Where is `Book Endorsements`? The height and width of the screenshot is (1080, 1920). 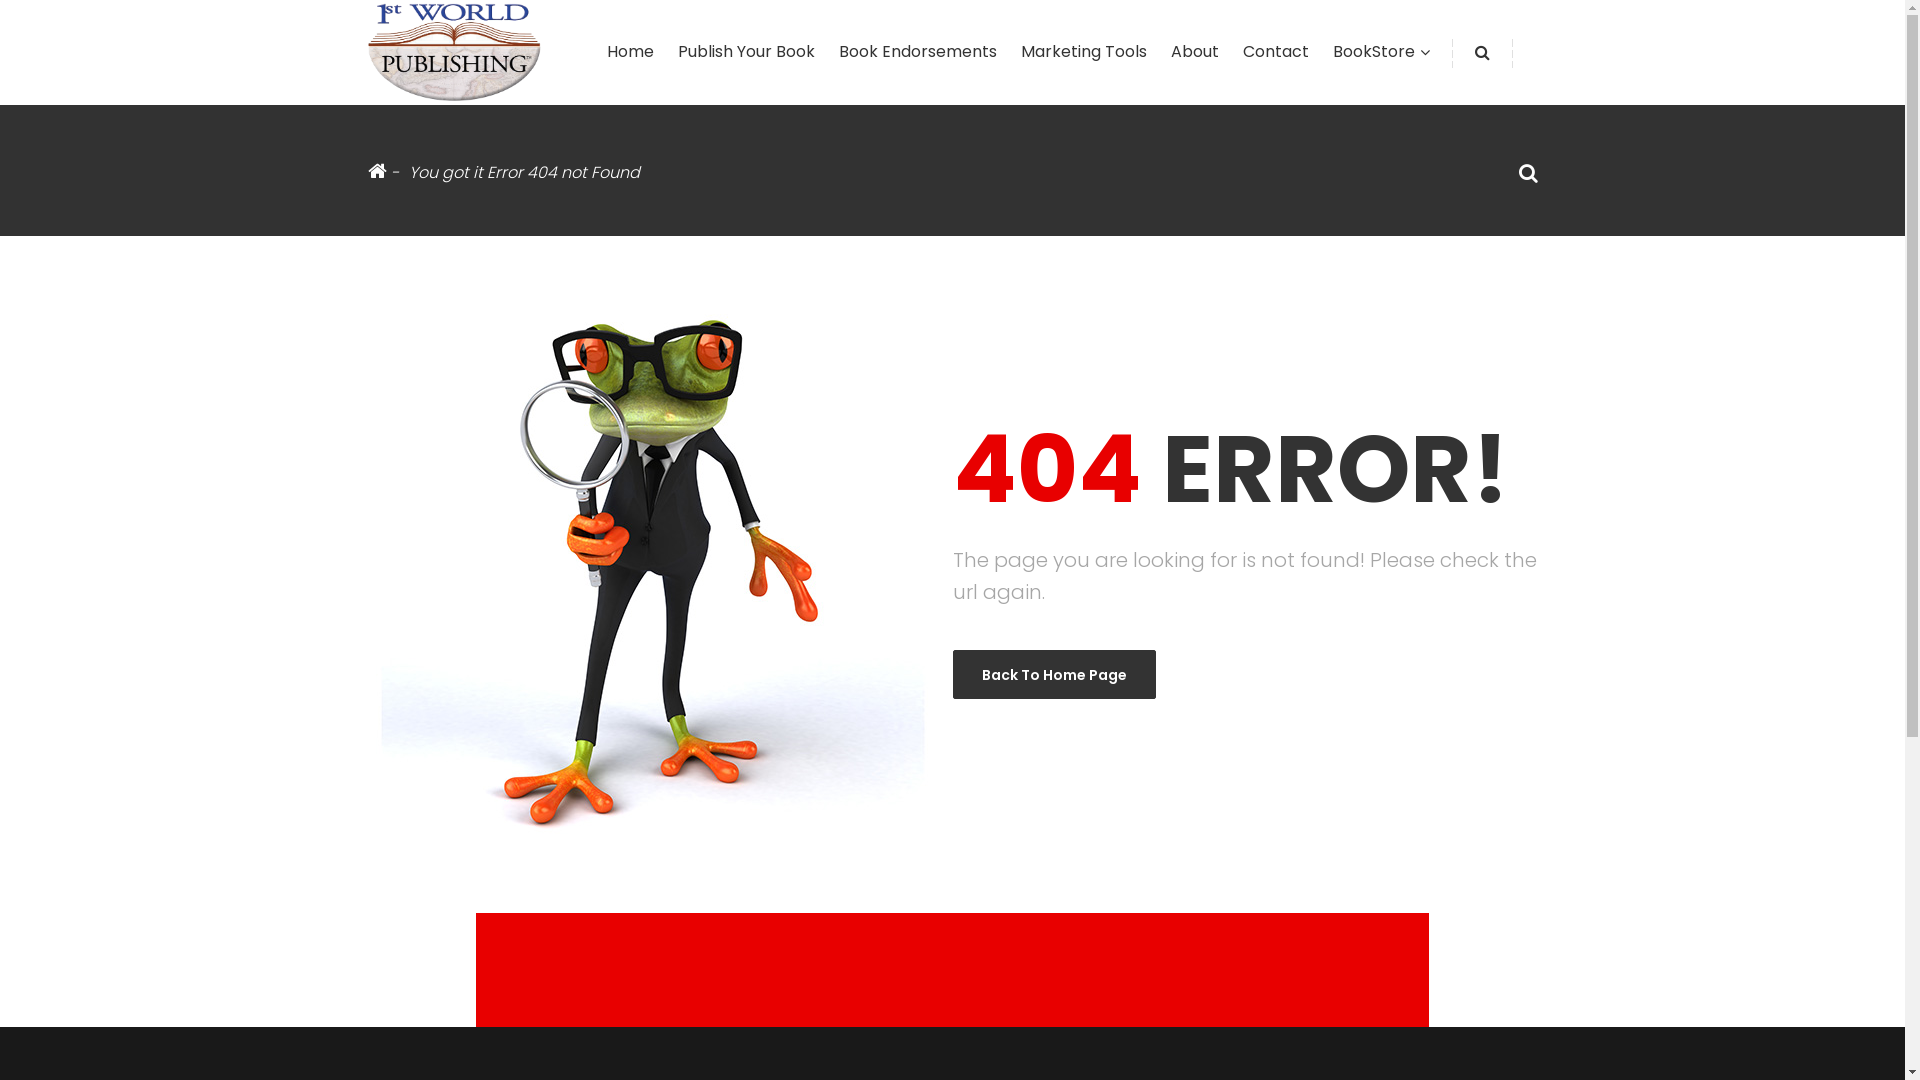 Book Endorsements is located at coordinates (917, 52).